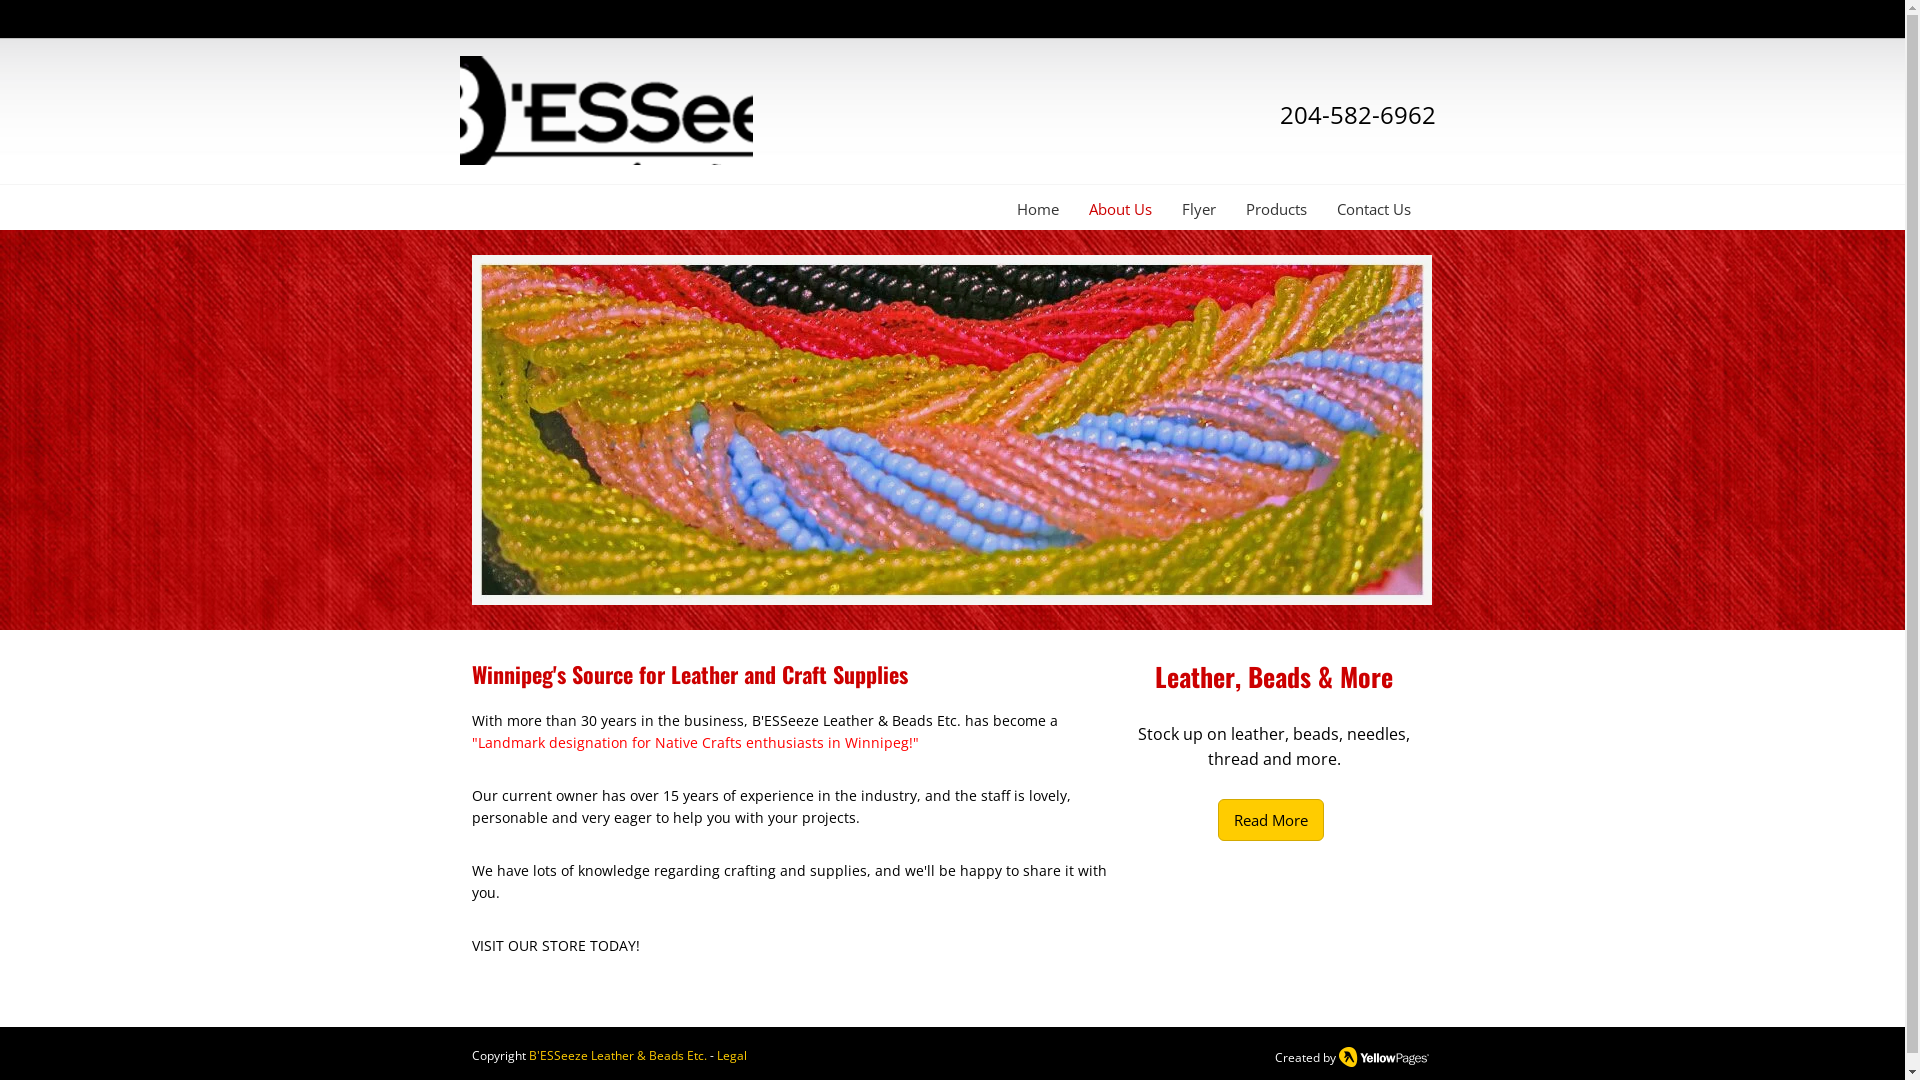  Describe the element at coordinates (1358, 114) in the screenshot. I see `204-582-6962` at that location.